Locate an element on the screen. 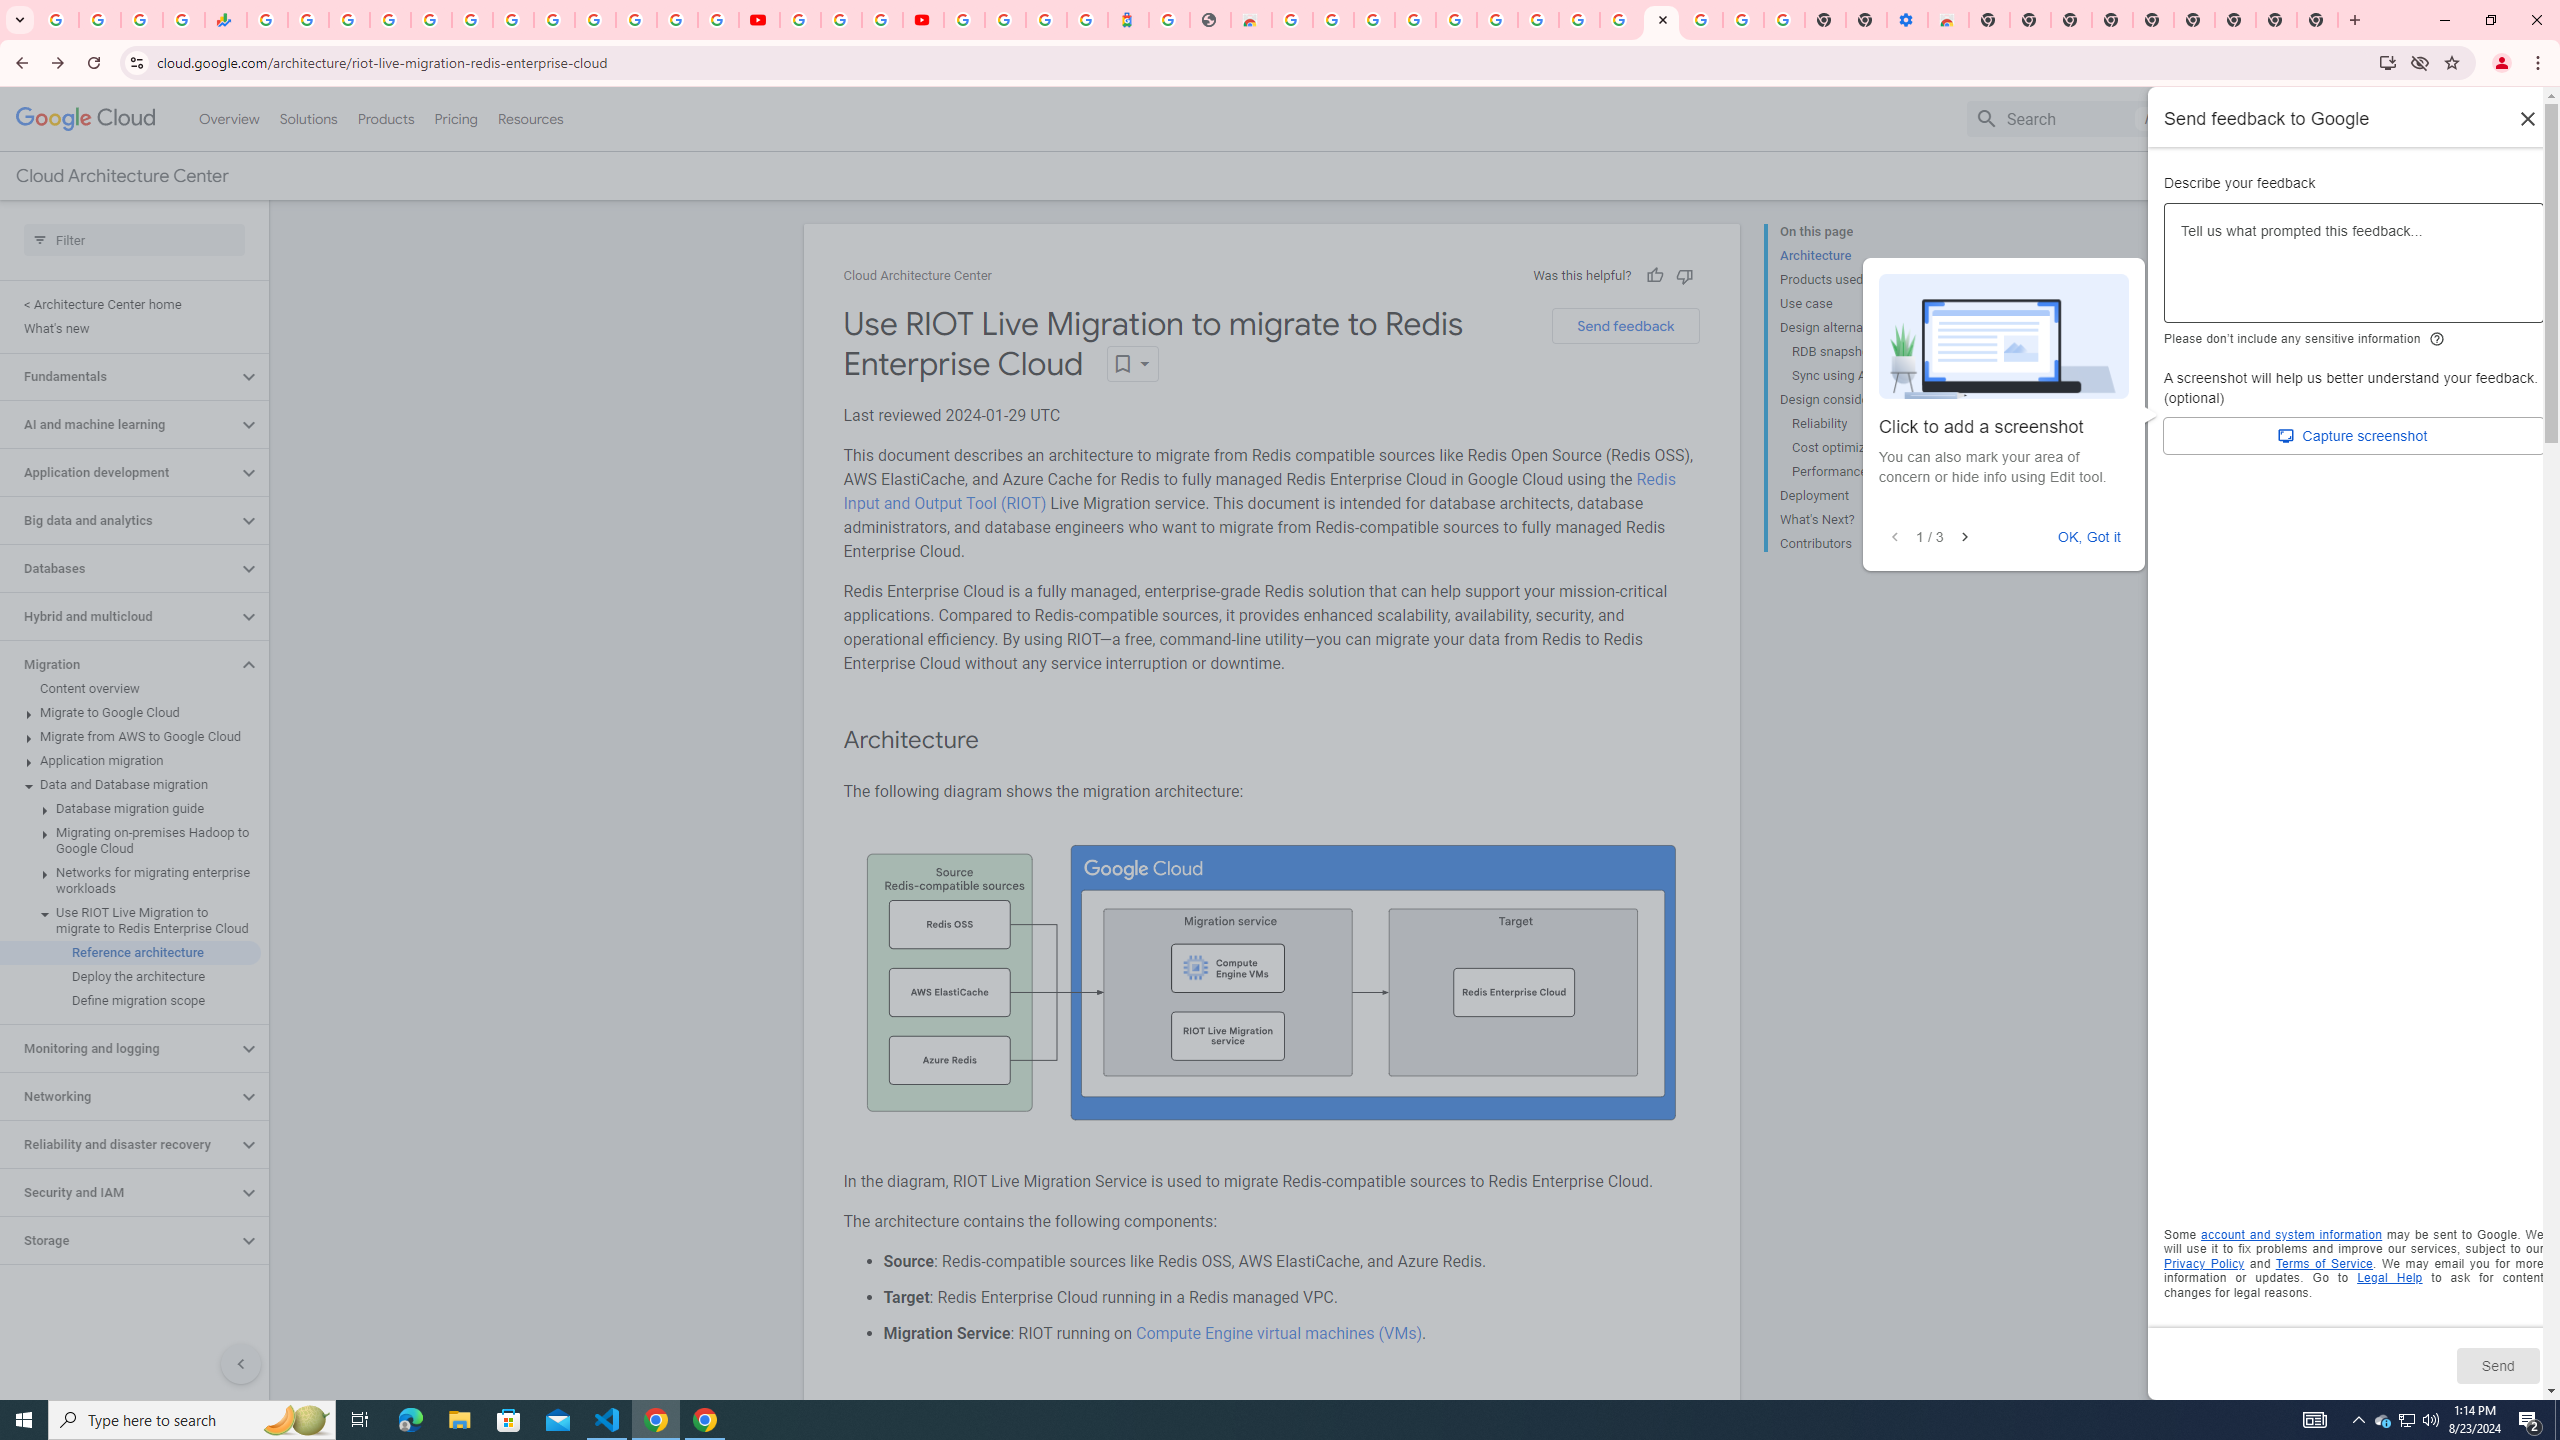  English is located at coordinates (2390, 118).